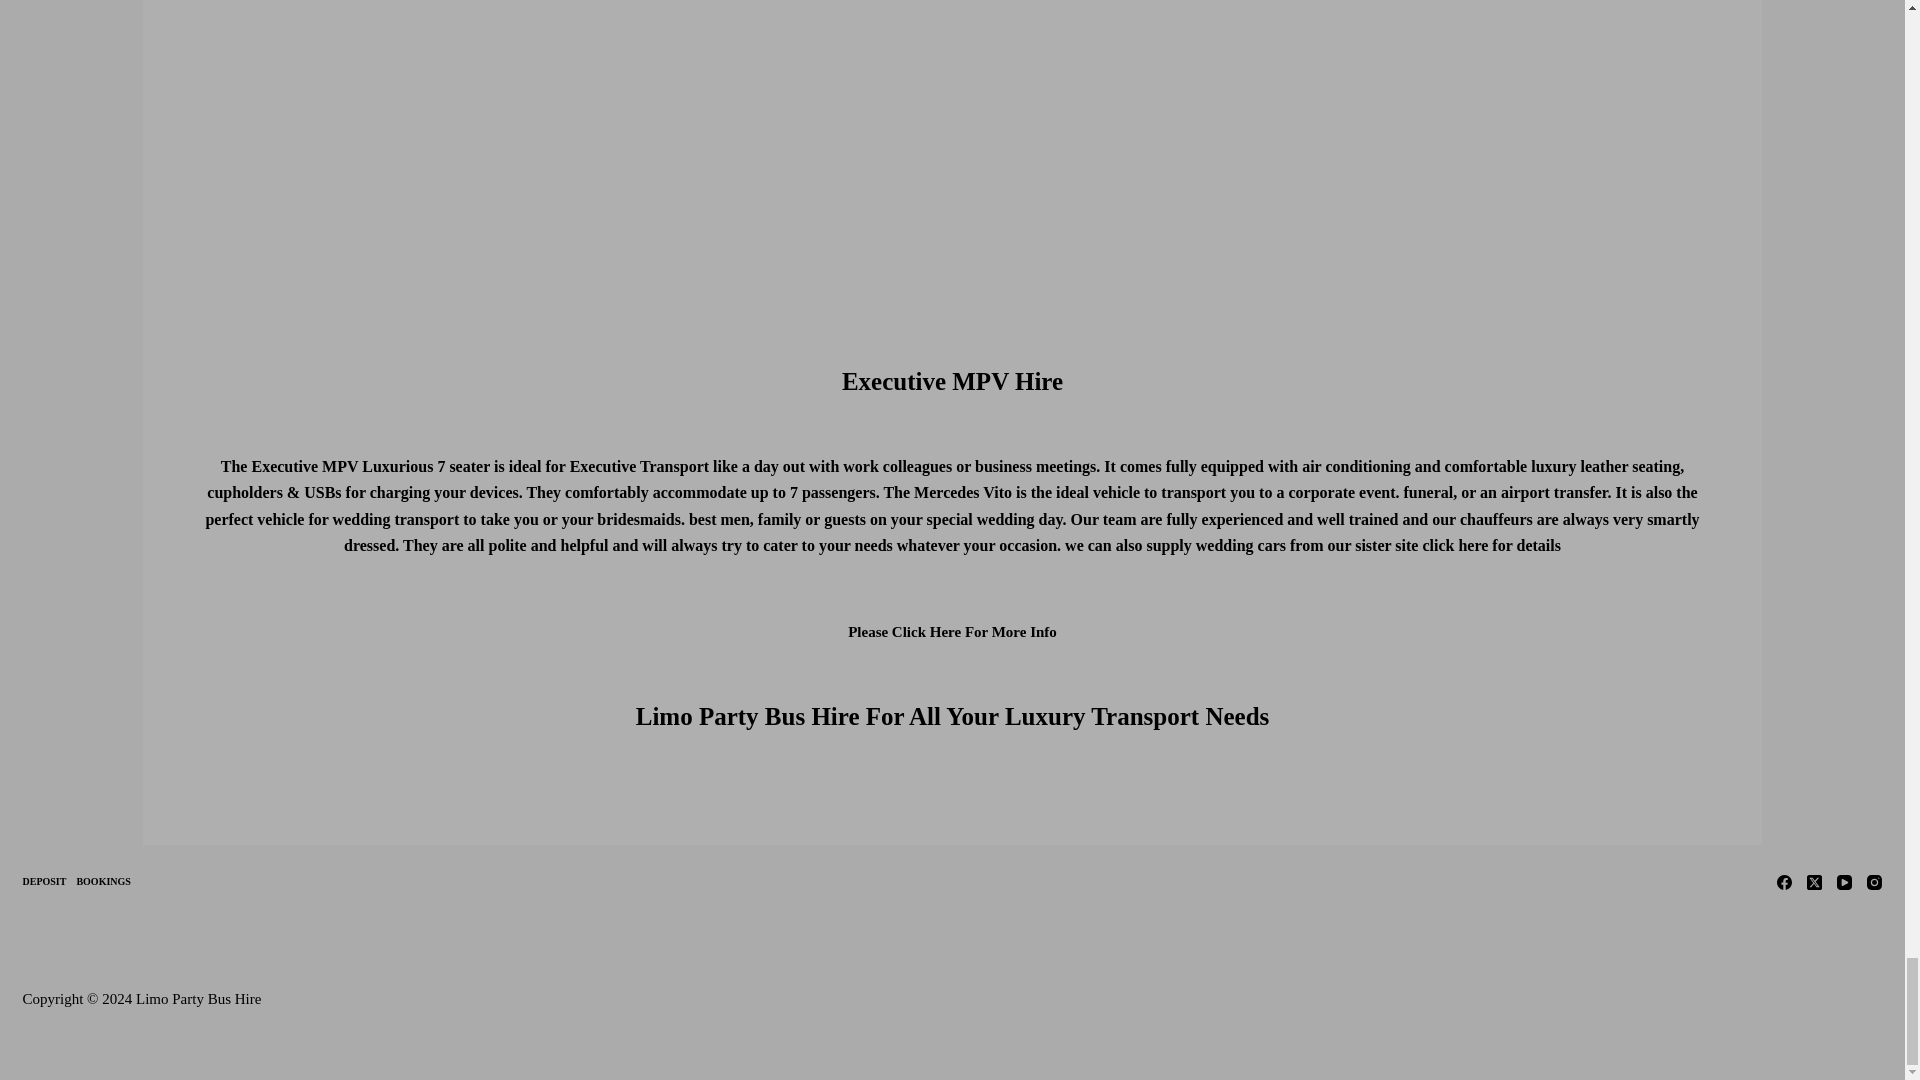 This screenshot has height=1080, width=1920. Describe the element at coordinates (102, 880) in the screenshot. I see `BOOKINGS` at that location.